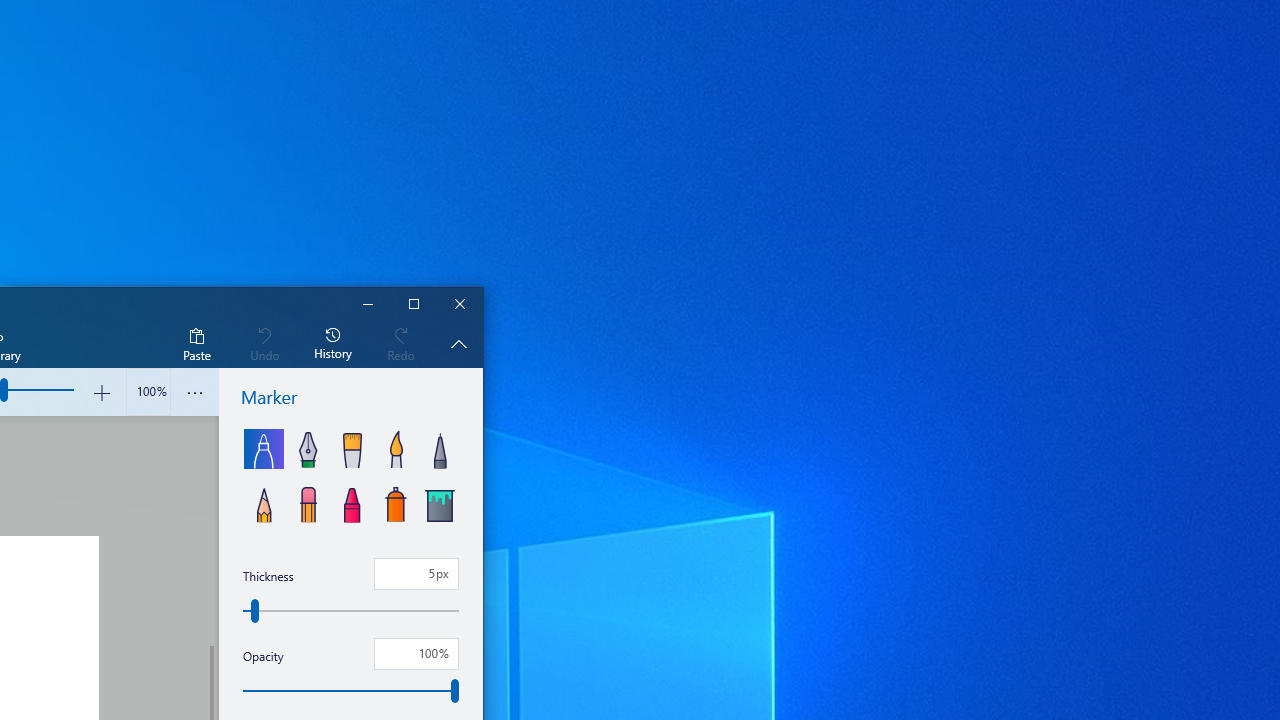 The width and height of the screenshot is (1280, 720). Describe the element at coordinates (352, 502) in the screenshot. I see `Crayon` at that location.